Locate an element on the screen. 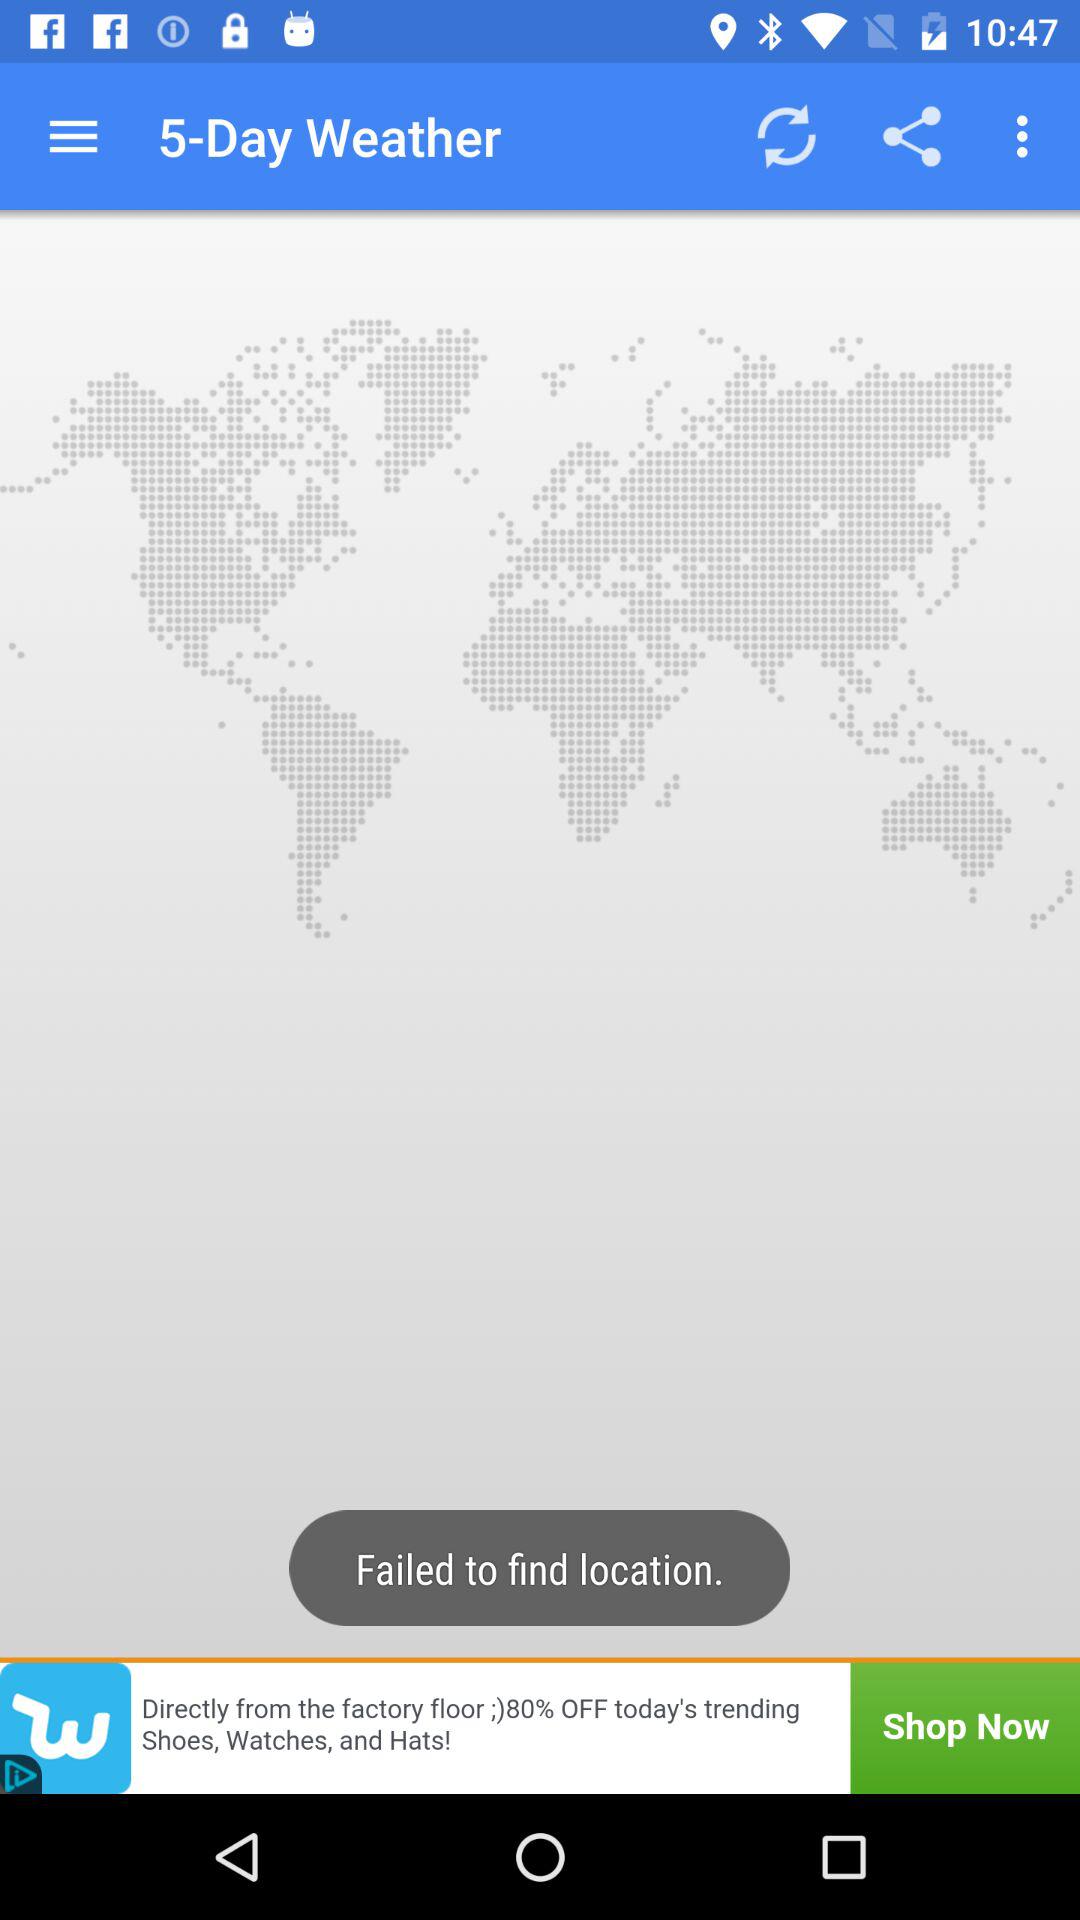 This screenshot has height=1920, width=1080. press app to the left of 5-day weather item is located at coordinates (73, 136).